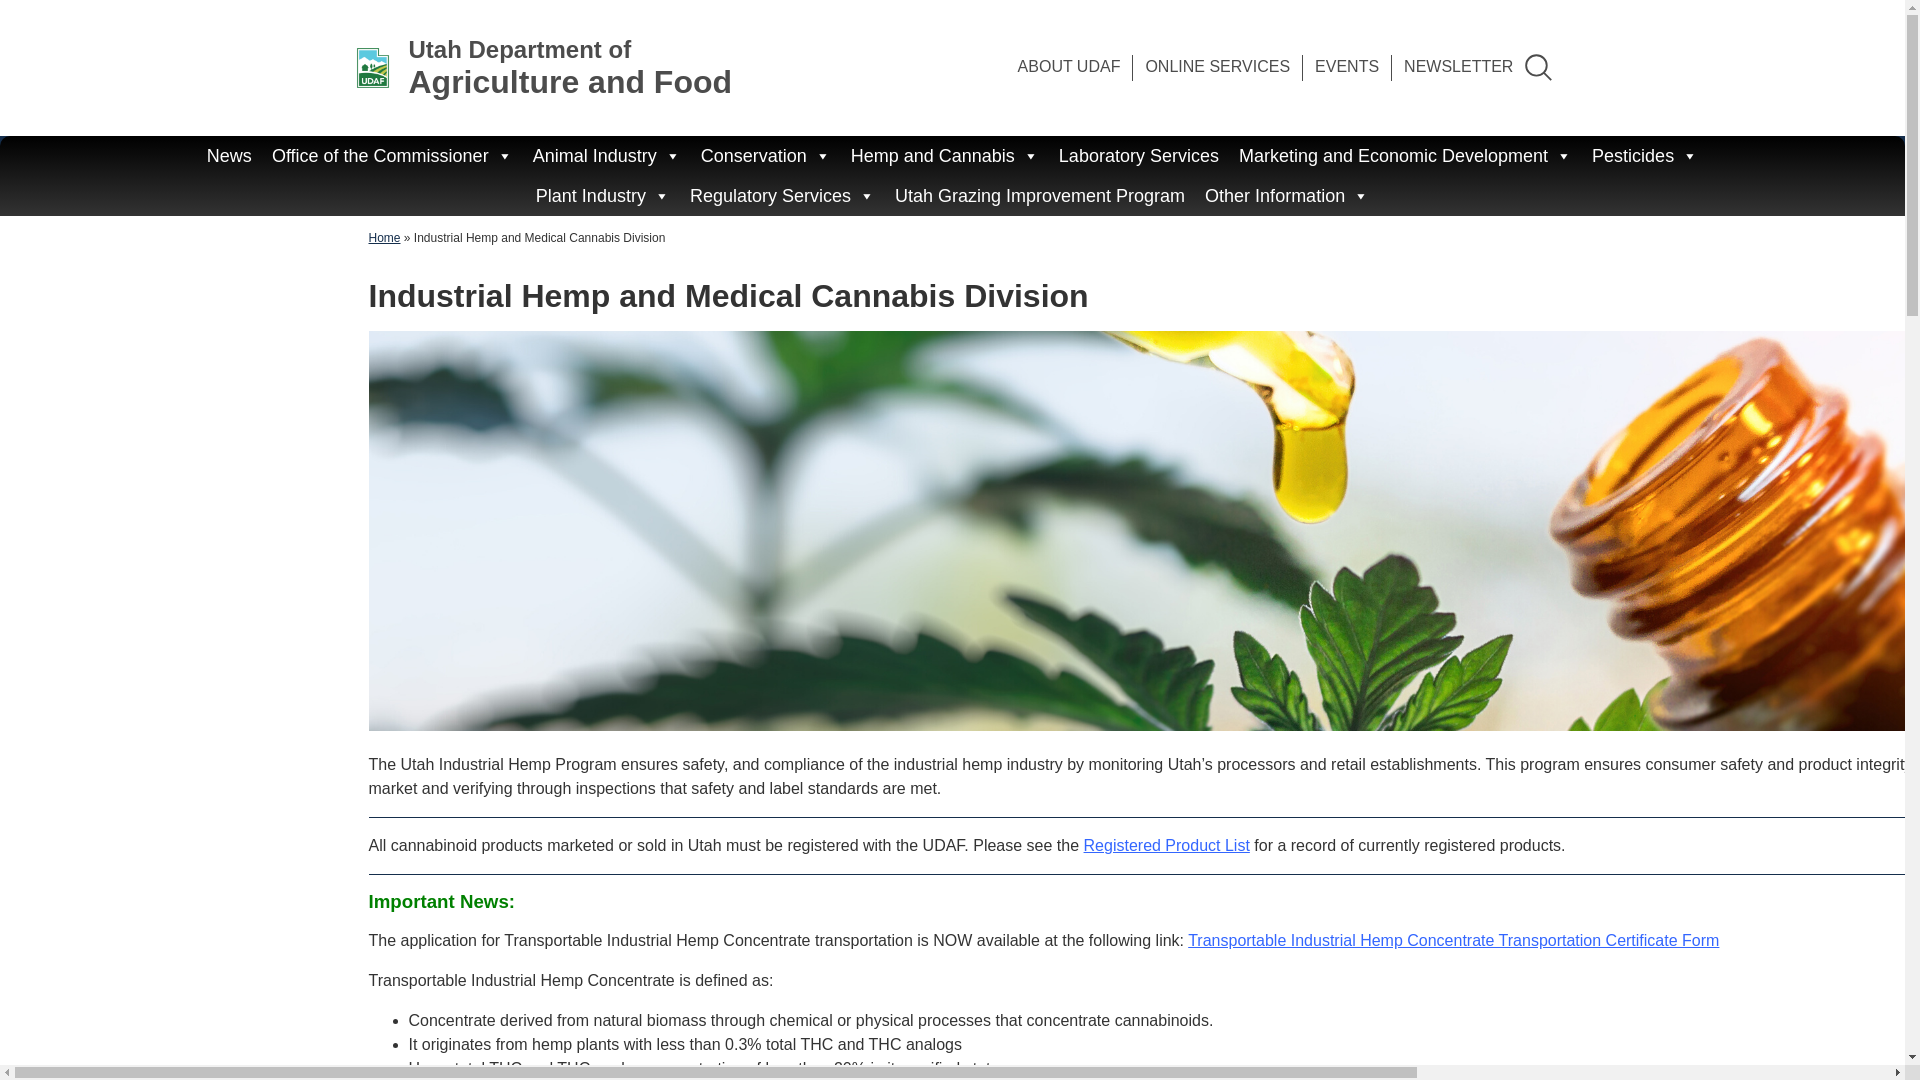 The image size is (1920, 1080). What do you see at coordinates (229, 156) in the screenshot?
I see `Conservation` at bounding box center [229, 156].